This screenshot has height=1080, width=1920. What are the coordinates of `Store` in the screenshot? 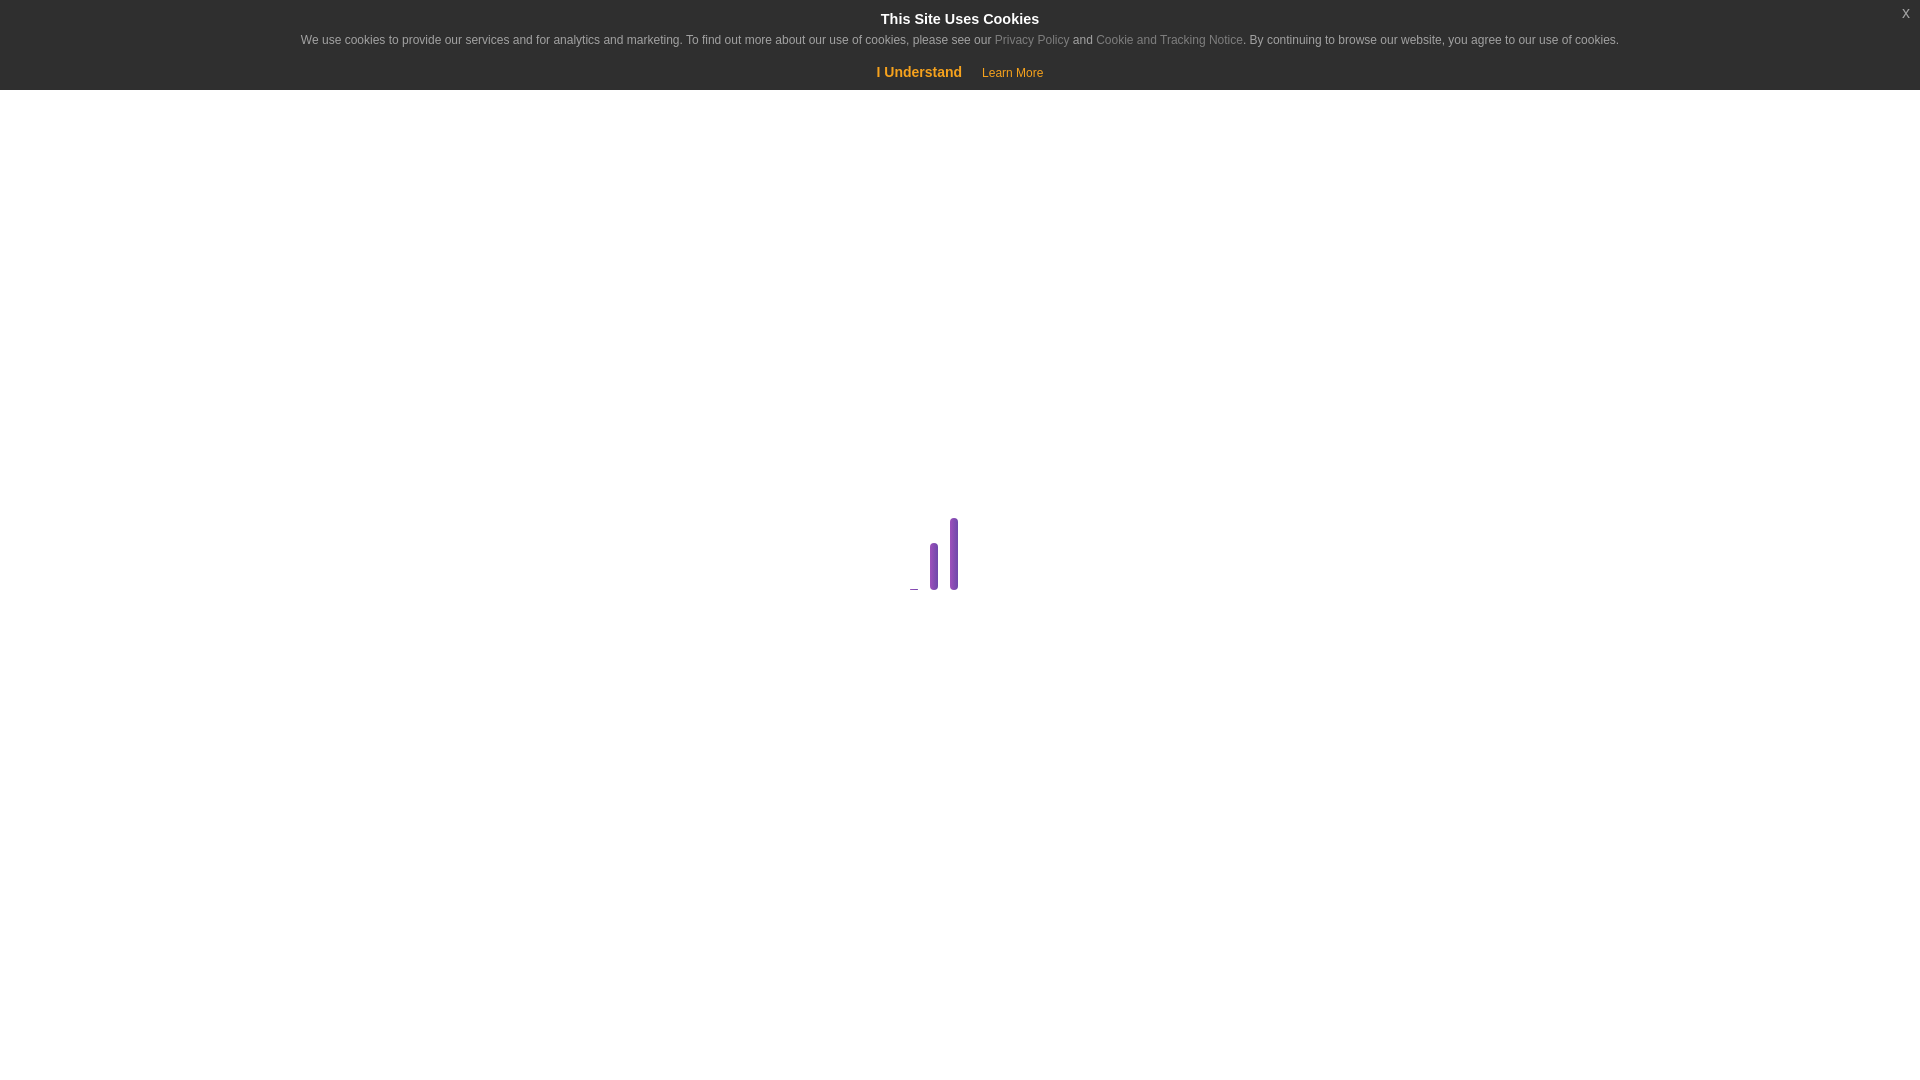 It's located at (124, 232).